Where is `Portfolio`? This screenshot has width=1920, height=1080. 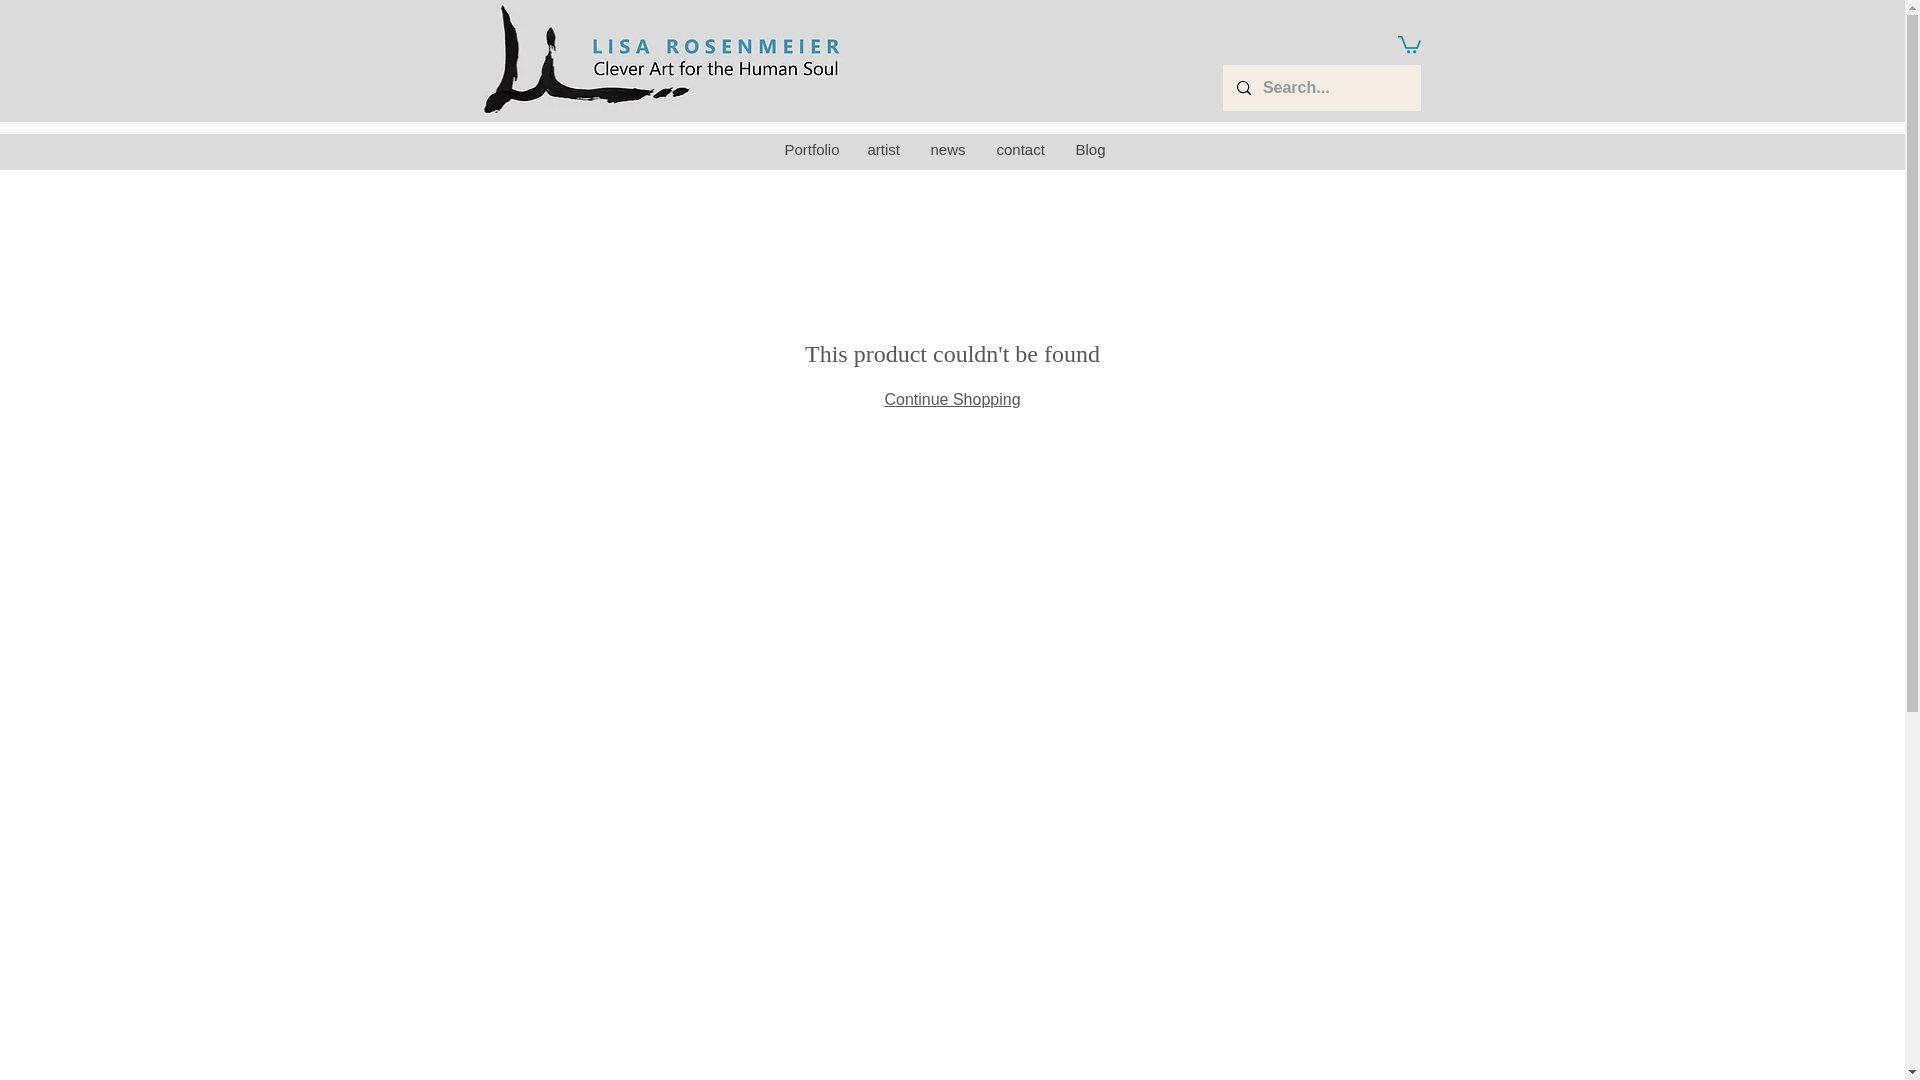
Portfolio is located at coordinates (810, 149).